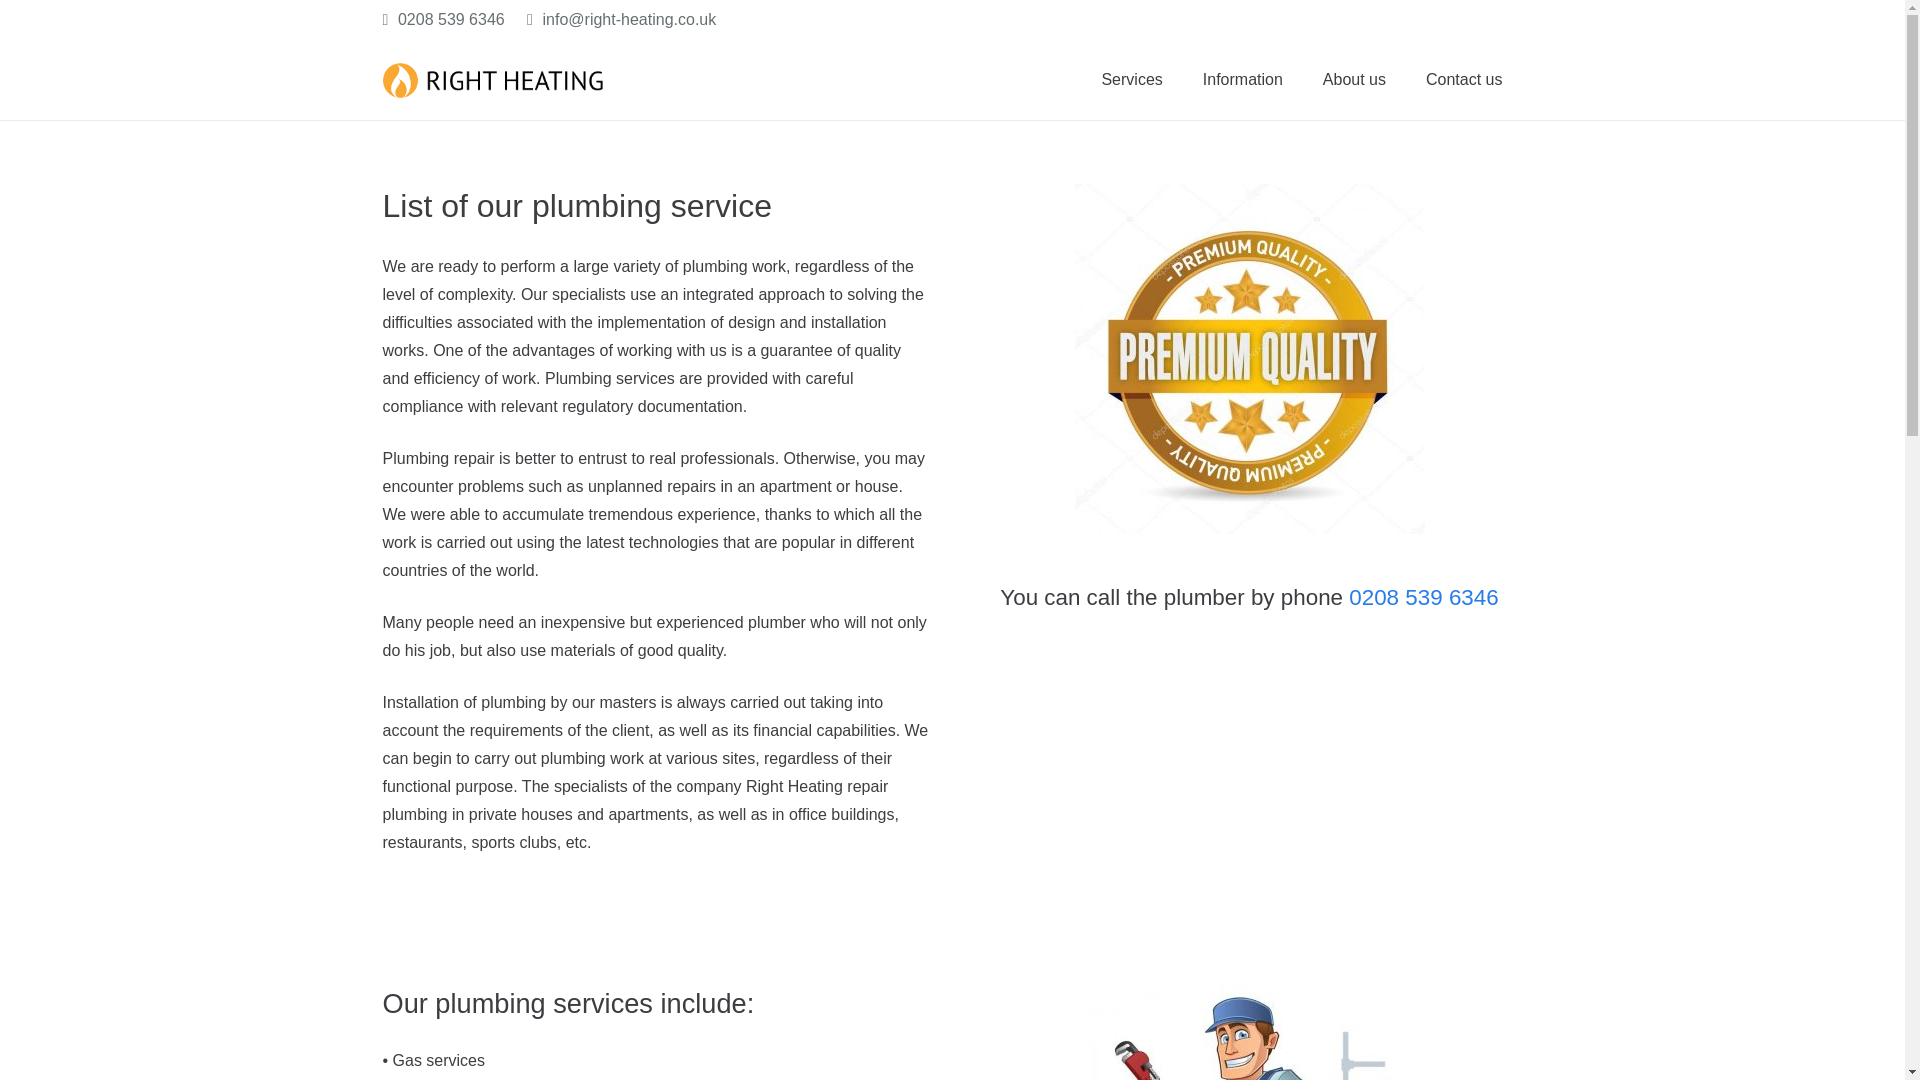 This screenshot has height=1080, width=1920. What do you see at coordinates (1423, 598) in the screenshot?
I see `0208 539 6346` at bounding box center [1423, 598].